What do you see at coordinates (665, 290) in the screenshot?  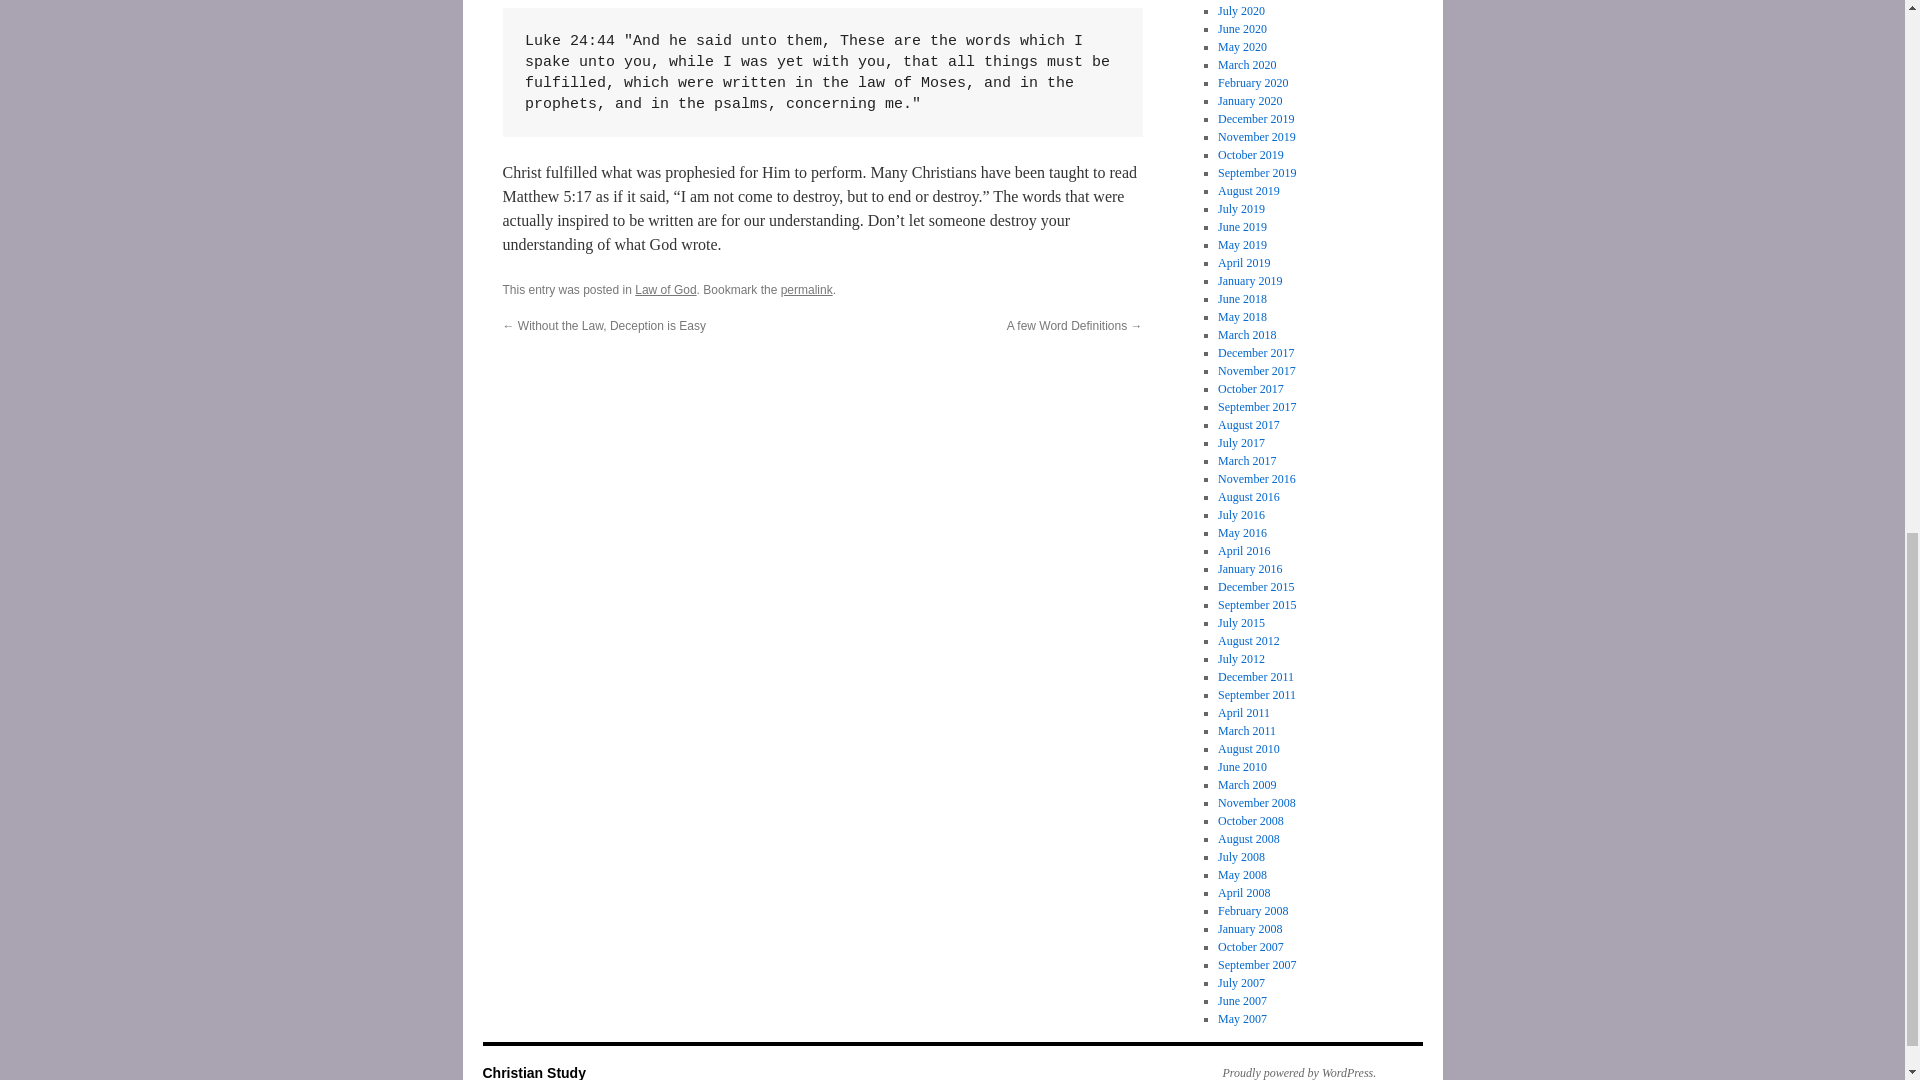 I see `Law of God` at bounding box center [665, 290].